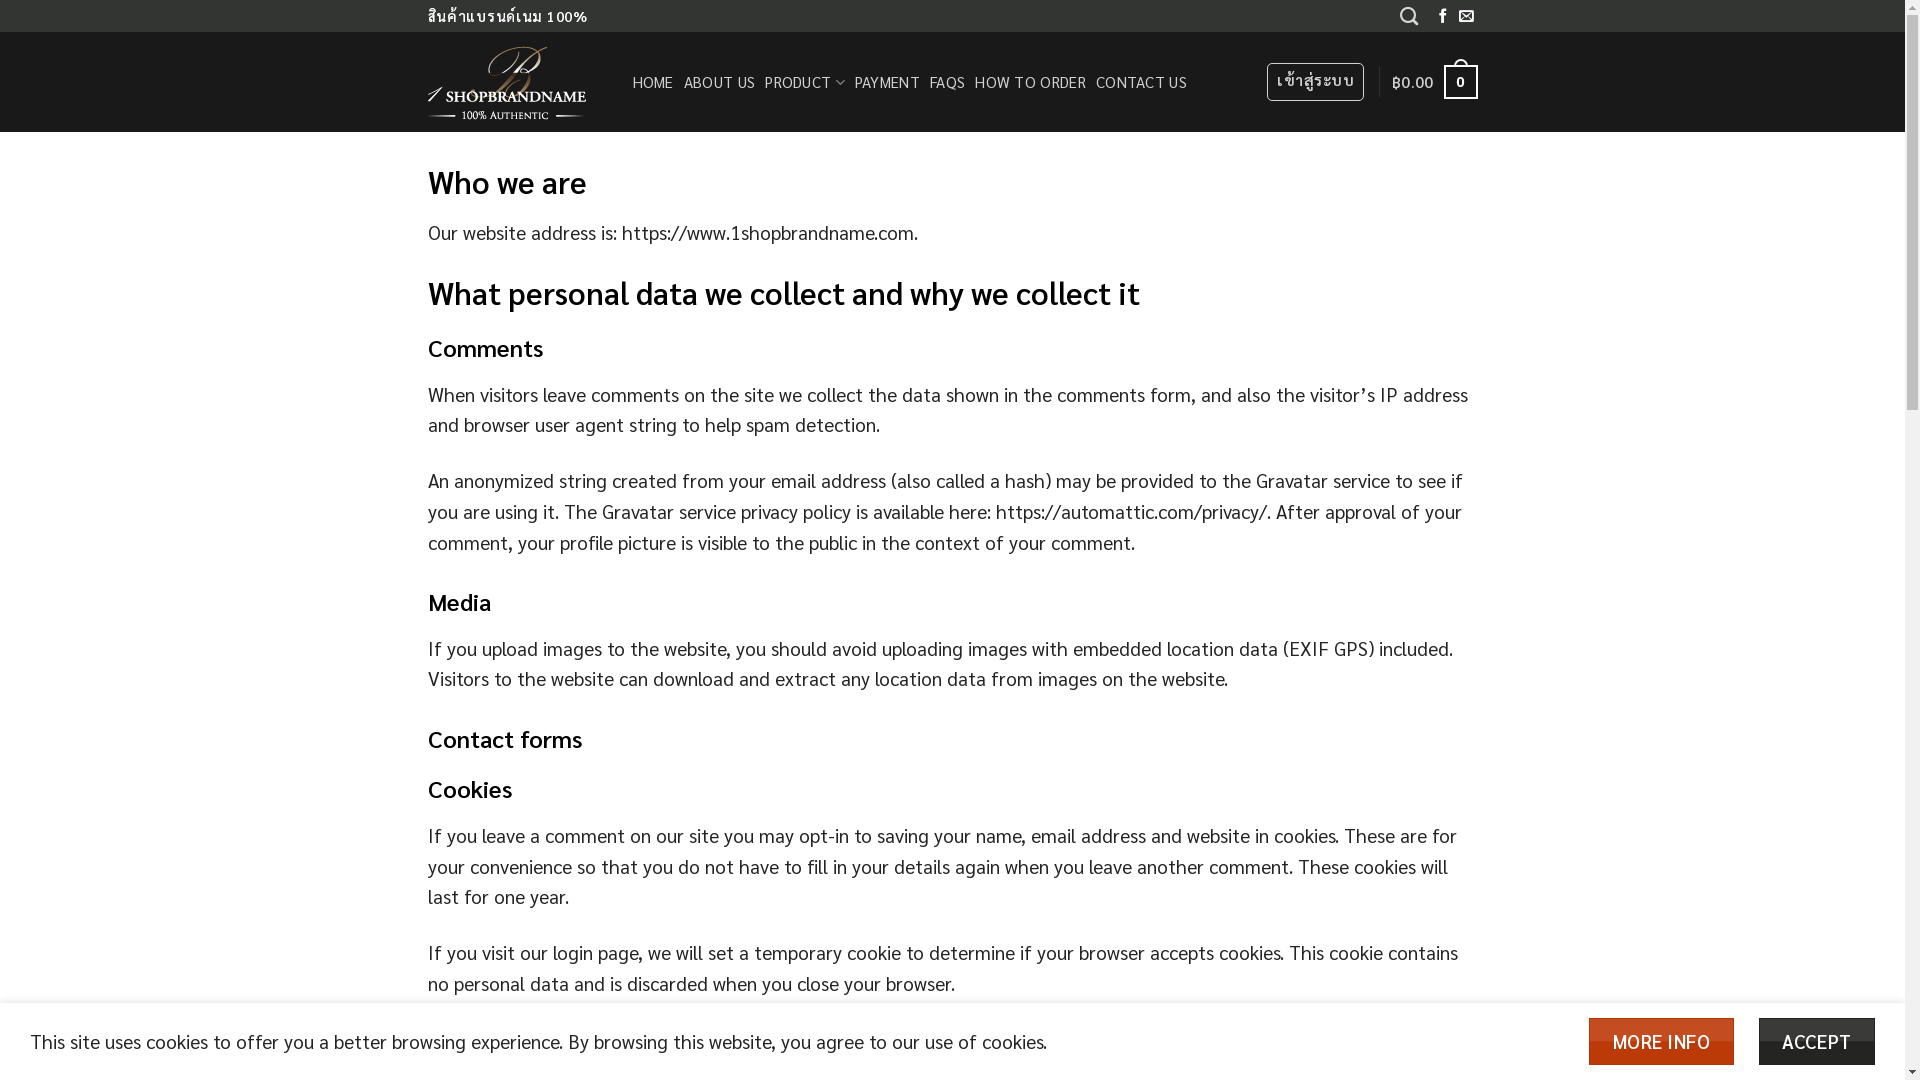 This screenshot has height=1080, width=1920. I want to click on HOME, so click(652, 82).